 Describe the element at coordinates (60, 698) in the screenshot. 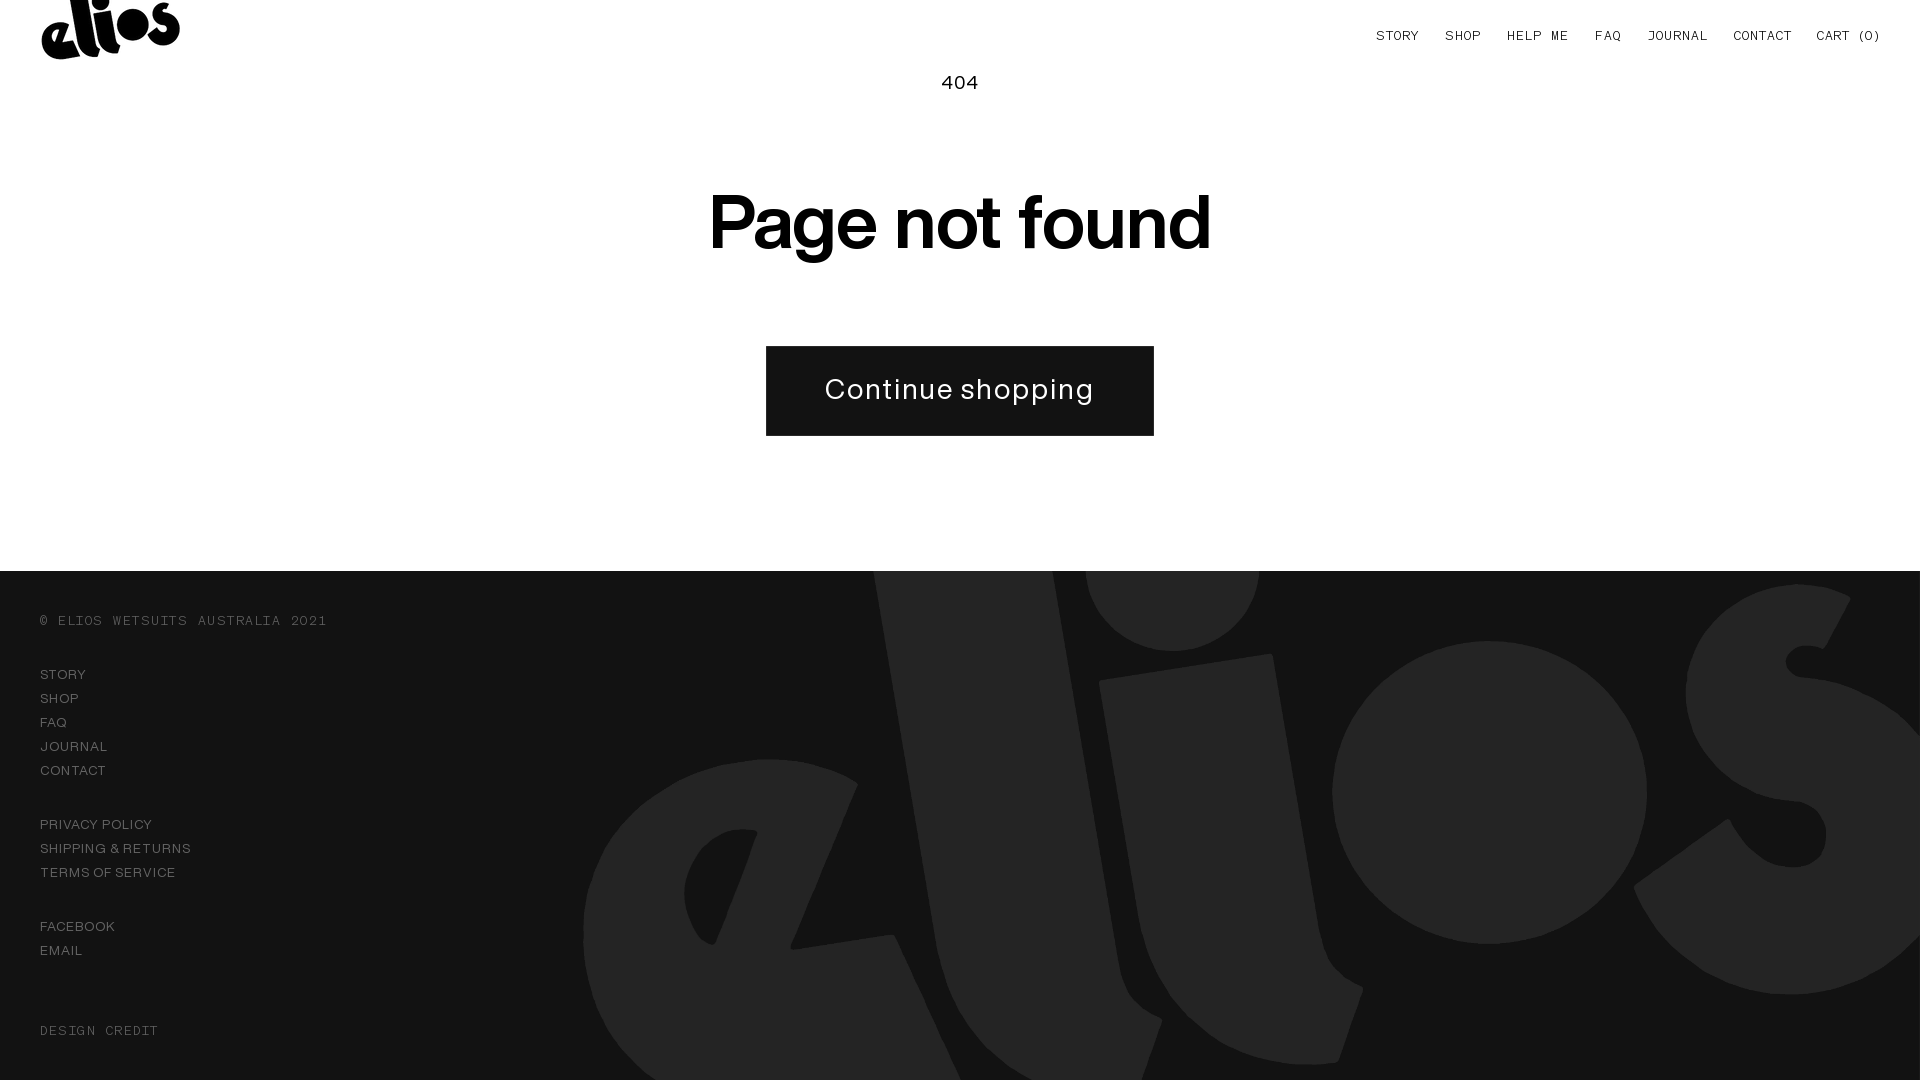

I see `SHOP` at that location.